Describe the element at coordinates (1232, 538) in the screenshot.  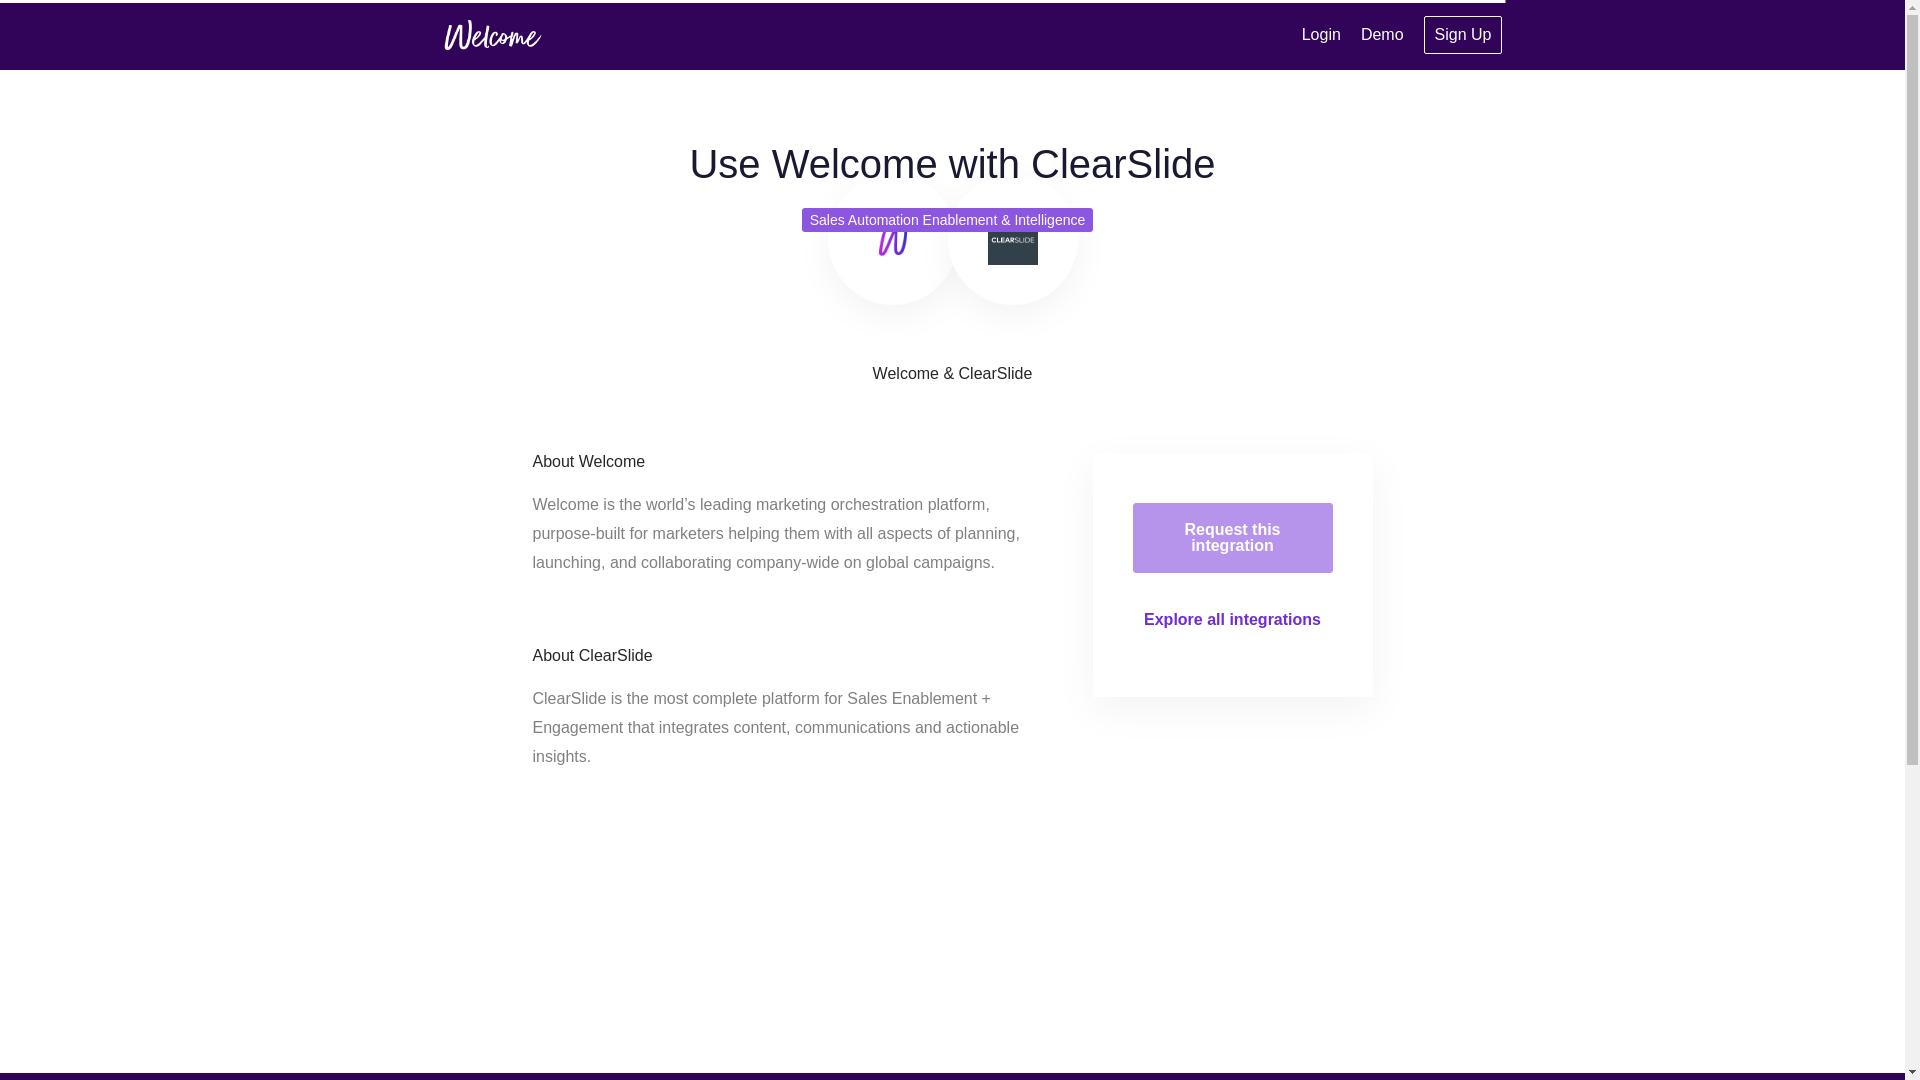
I see `Request this integration` at that location.